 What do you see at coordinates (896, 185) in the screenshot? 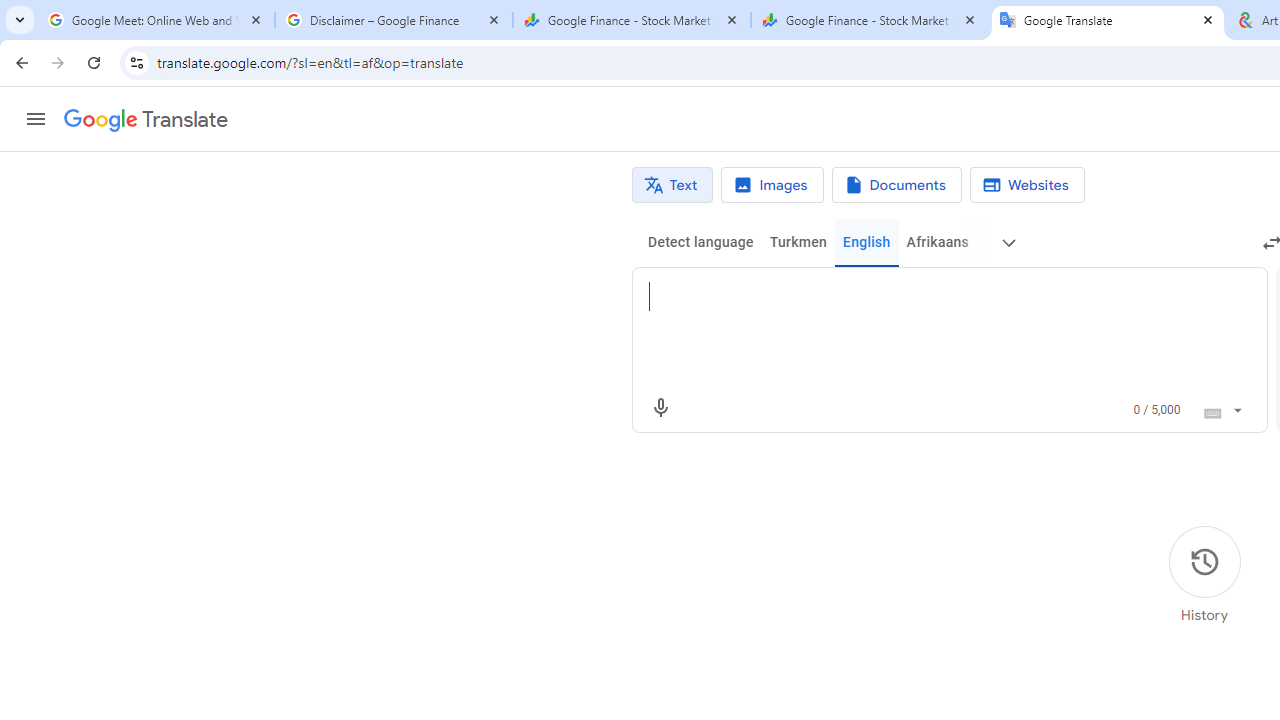
I see `Document translation` at bounding box center [896, 185].